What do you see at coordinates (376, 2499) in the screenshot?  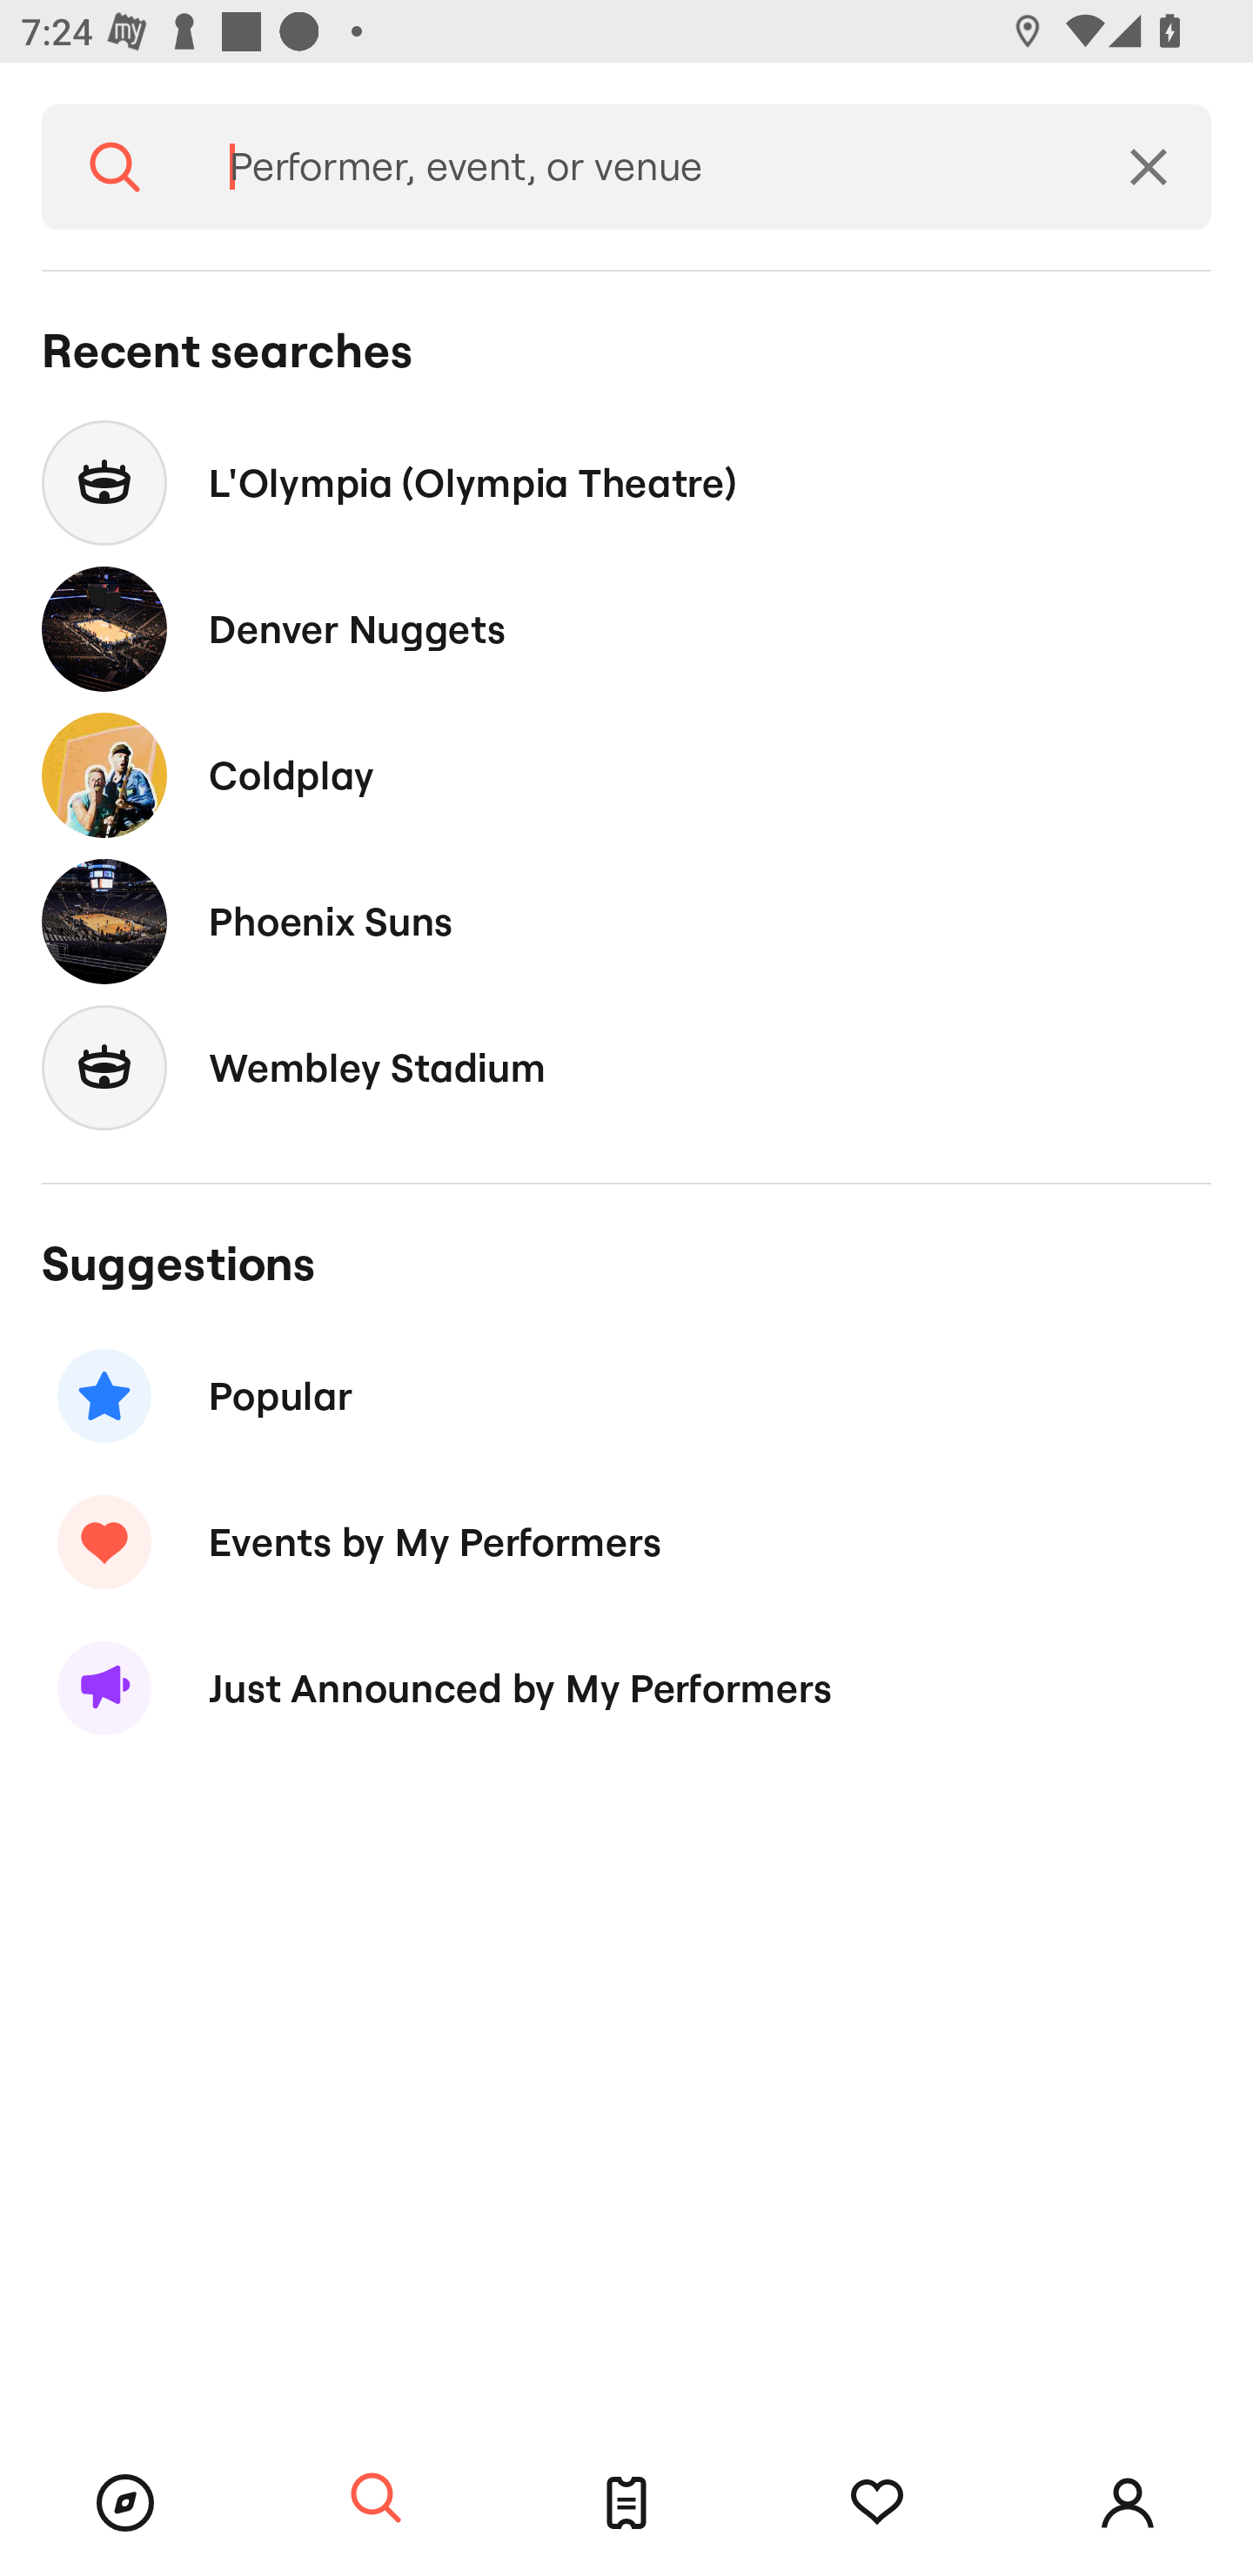 I see `Search` at bounding box center [376, 2499].